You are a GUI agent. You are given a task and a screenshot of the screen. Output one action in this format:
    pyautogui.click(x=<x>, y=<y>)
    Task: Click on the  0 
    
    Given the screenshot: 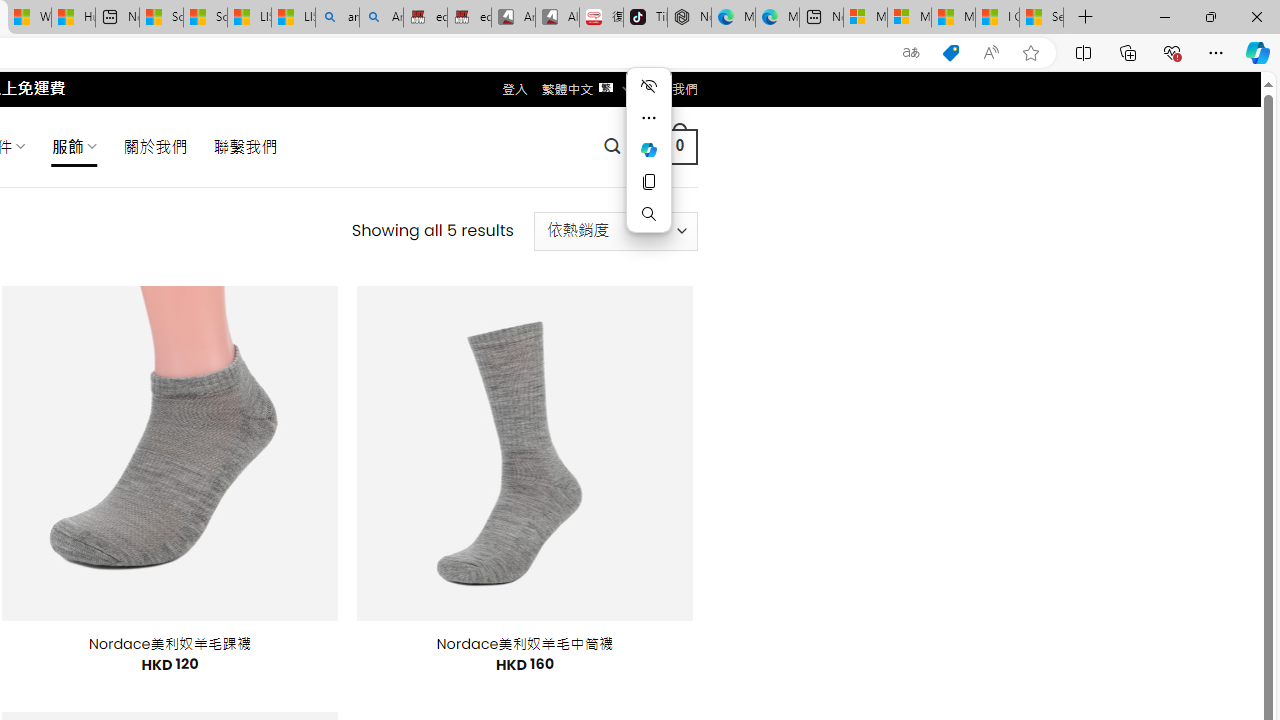 What is the action you would take?
    pyautogui.click(x=679, y=146)
    